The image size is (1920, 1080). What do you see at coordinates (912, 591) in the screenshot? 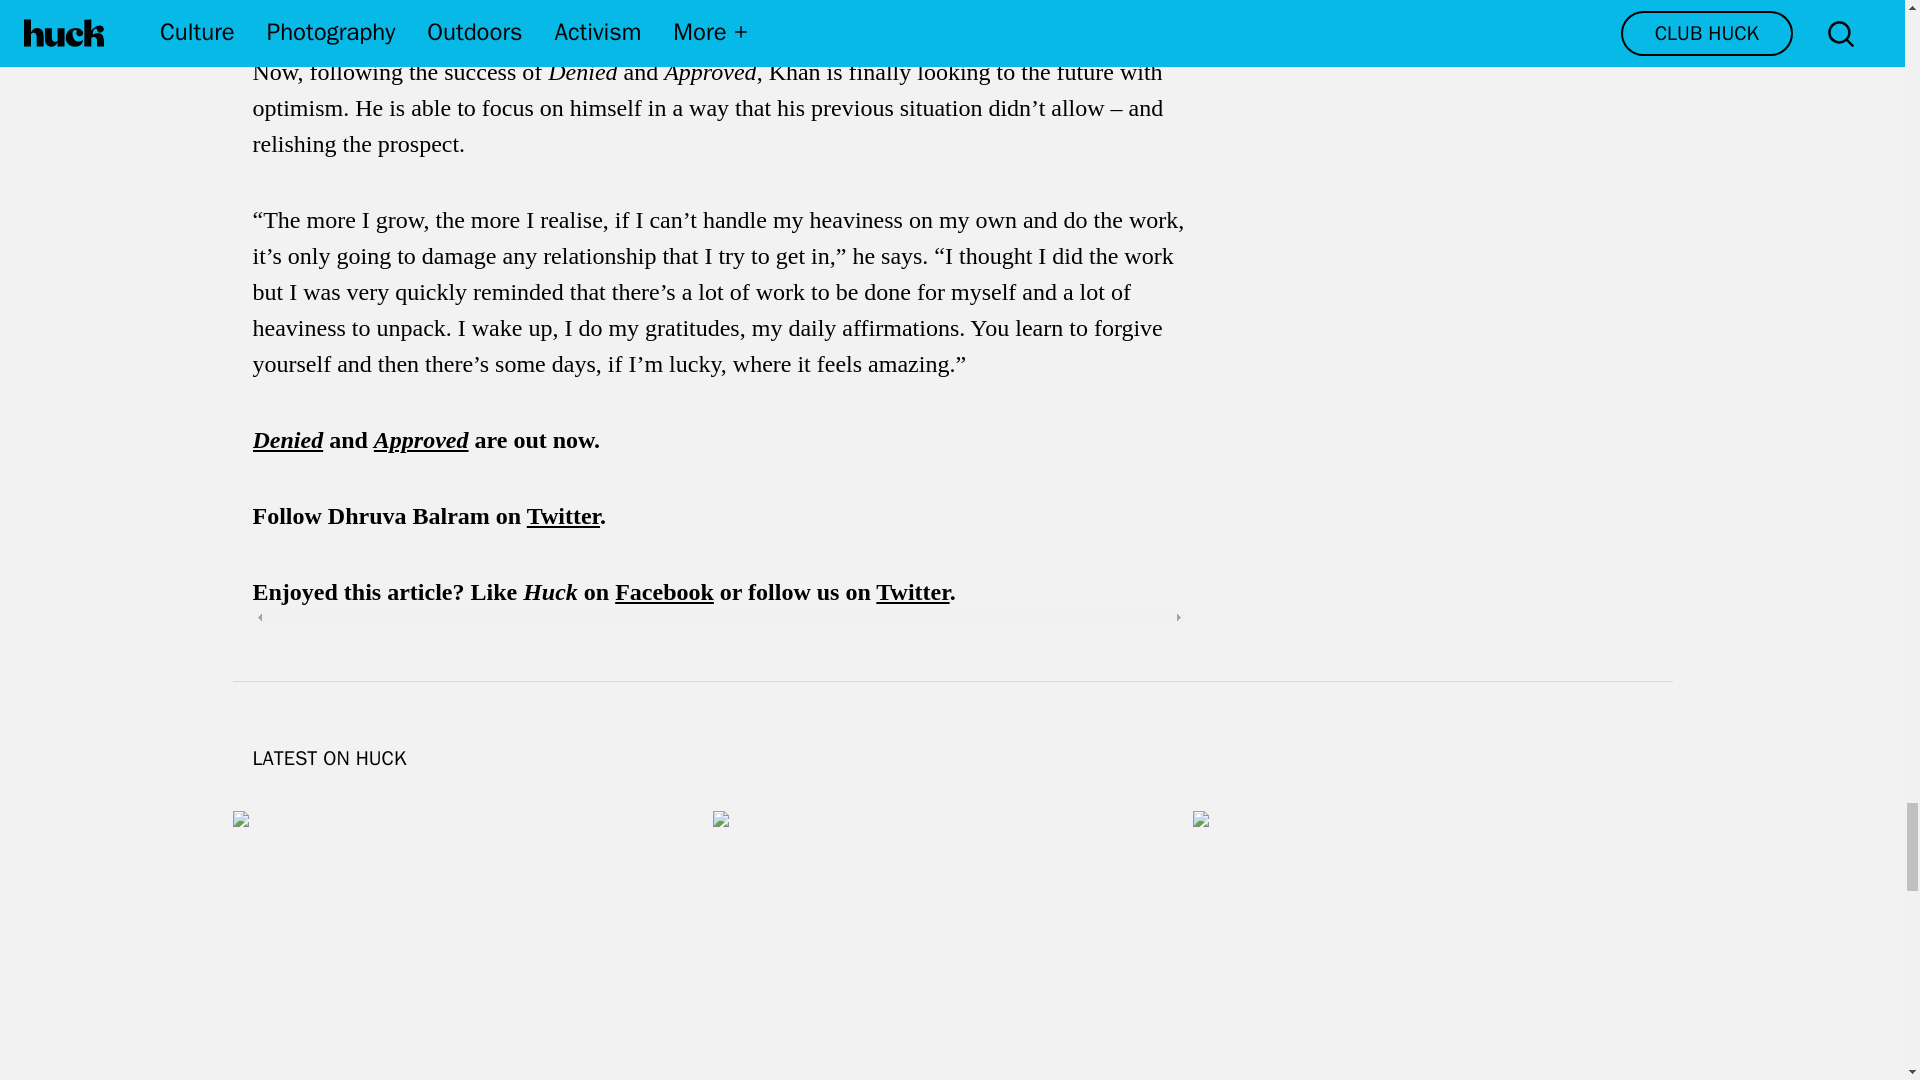
I see `Twitter` at bounding box center [912, 591].